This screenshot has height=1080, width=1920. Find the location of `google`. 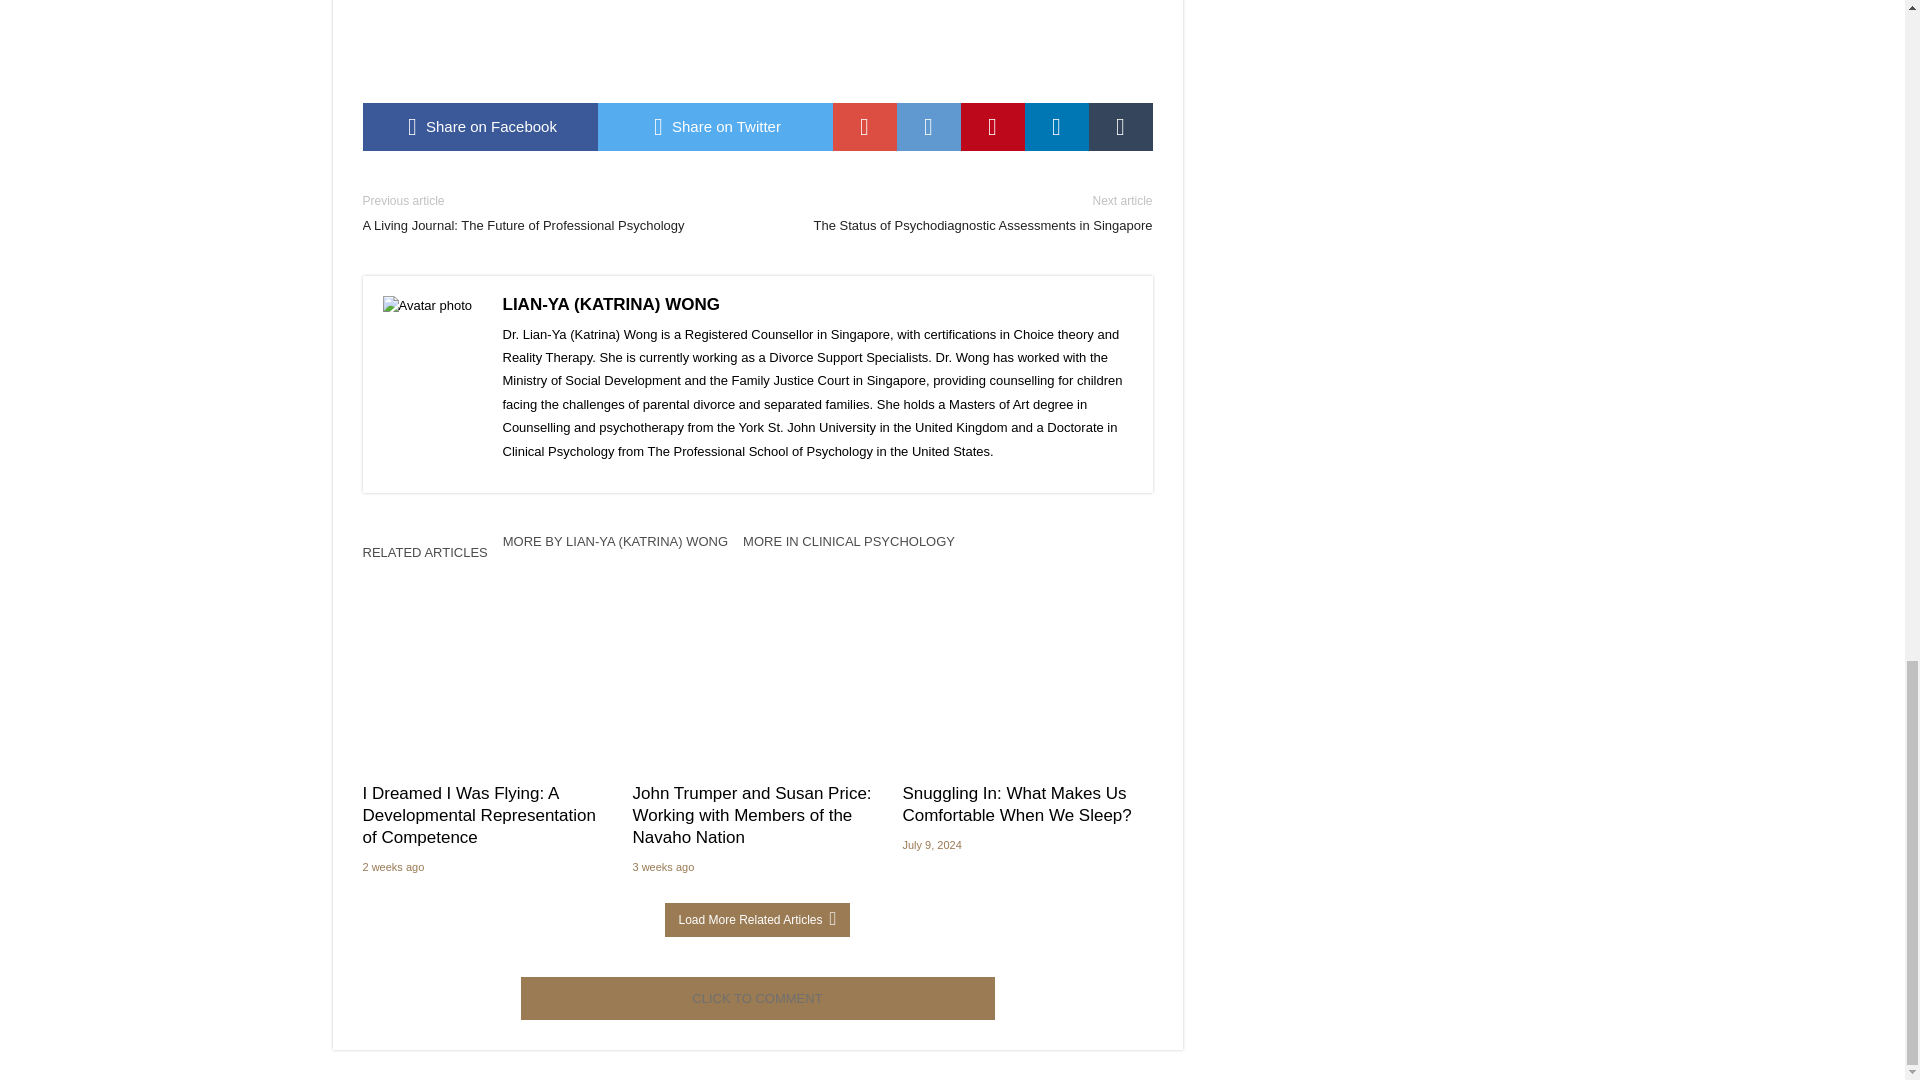

google is located at coordinates (864, 126).